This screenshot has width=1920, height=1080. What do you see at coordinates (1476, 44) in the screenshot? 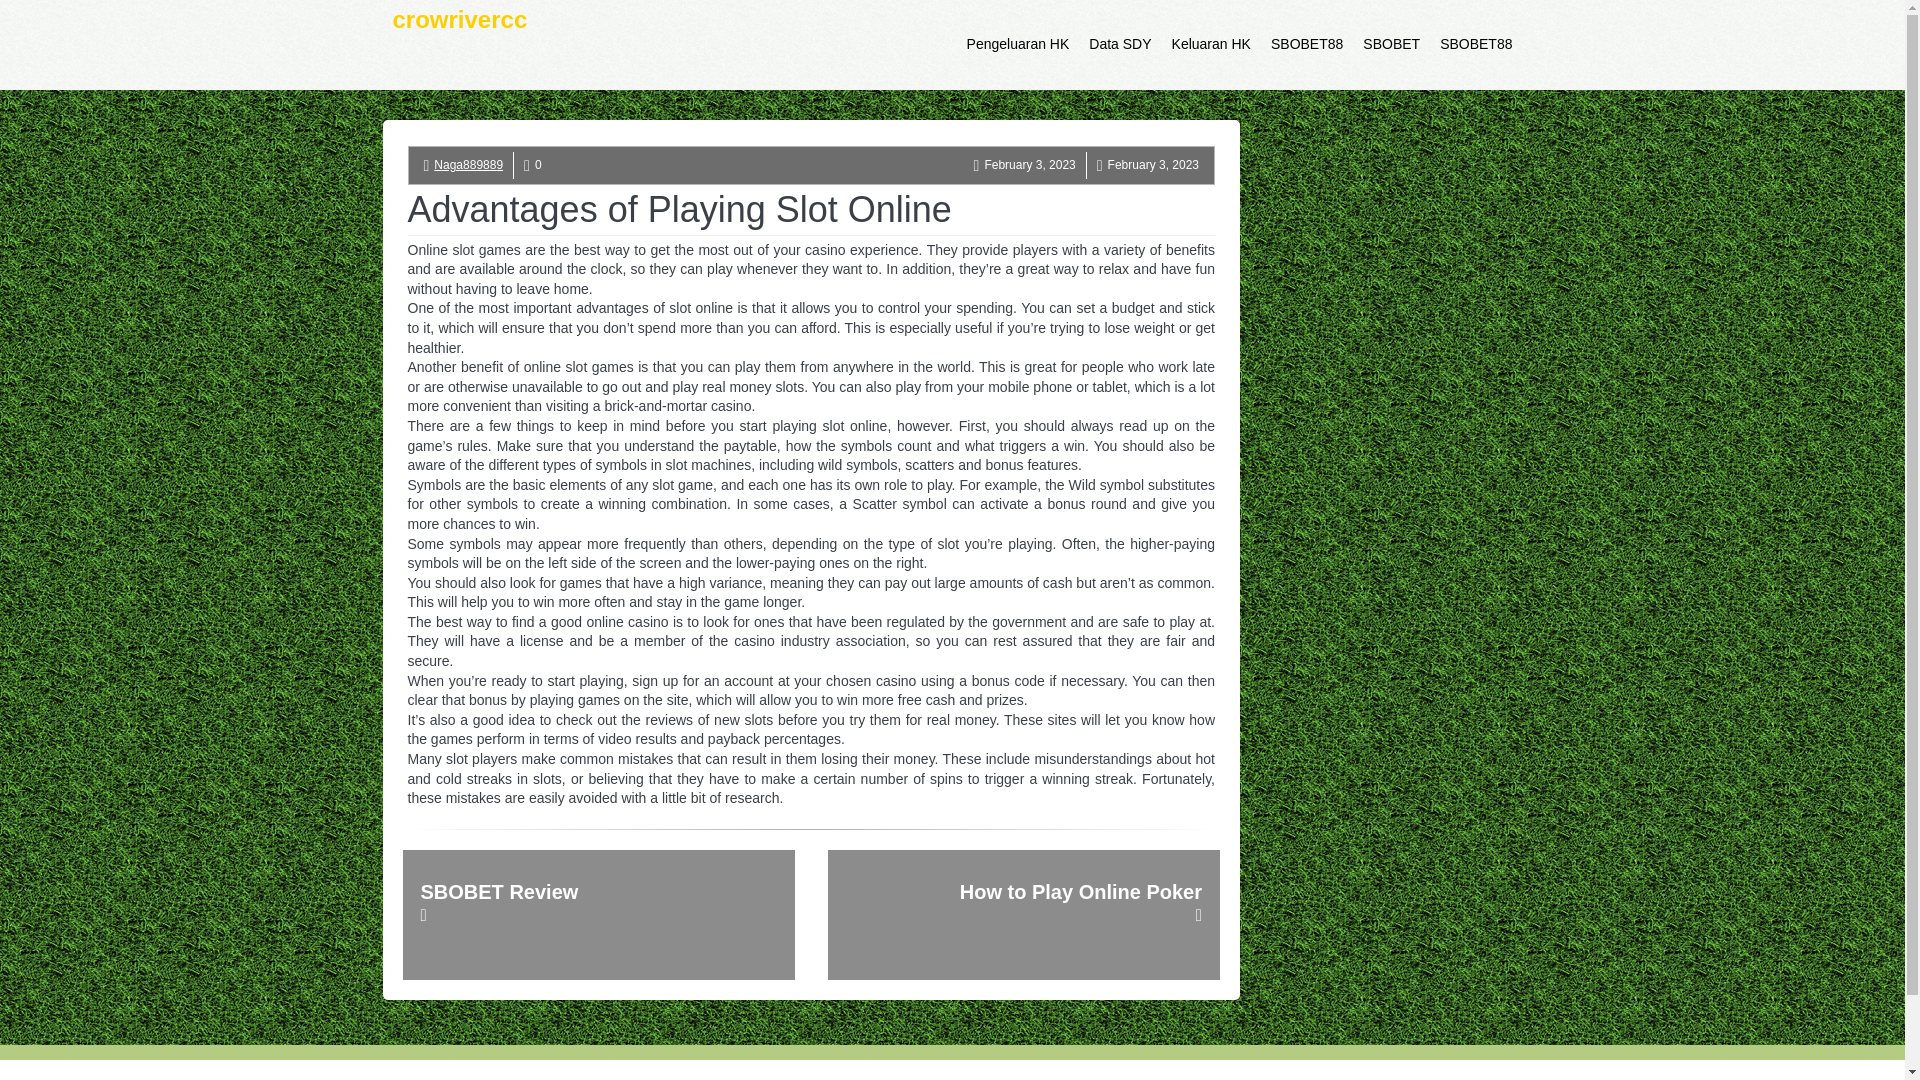
I see `SBOBET88` at bounding box center [1476, 44].